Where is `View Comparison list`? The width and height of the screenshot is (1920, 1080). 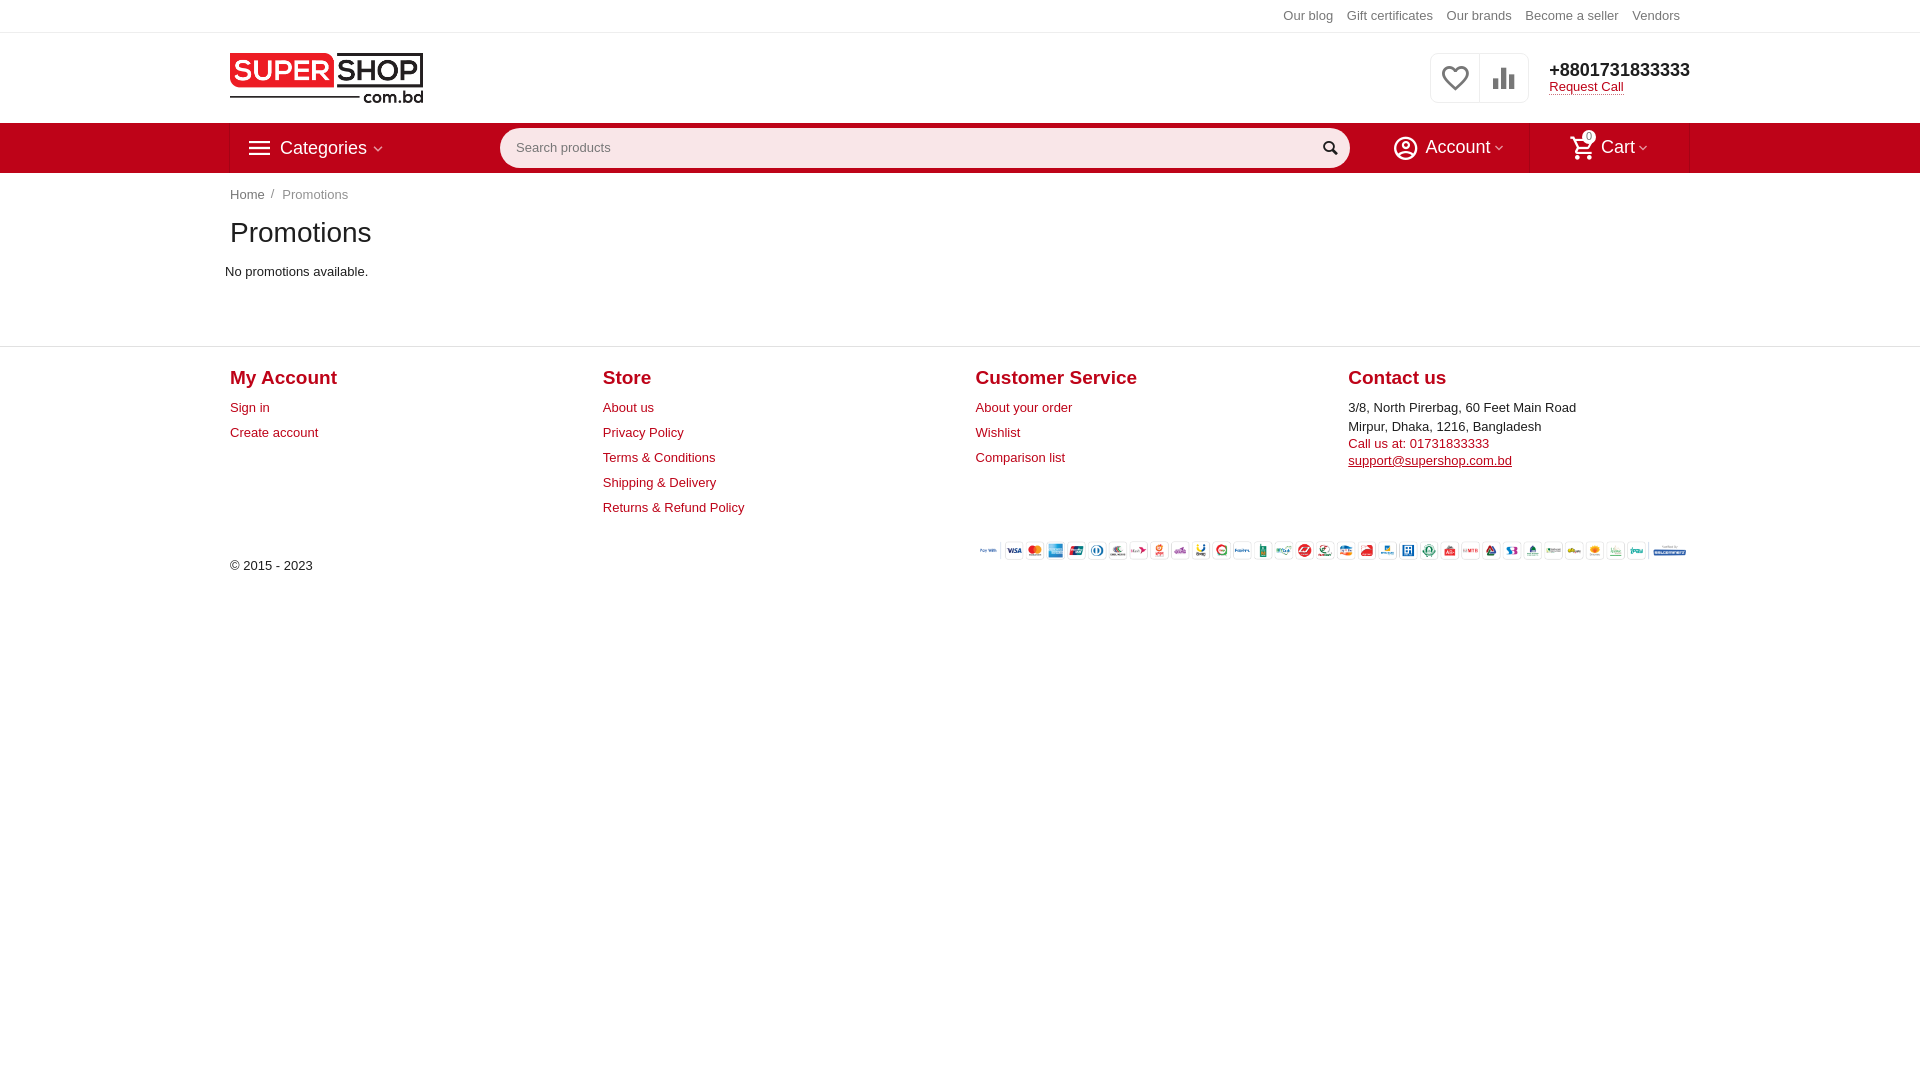 View Comparison list is located at coordinates (1504, 90).